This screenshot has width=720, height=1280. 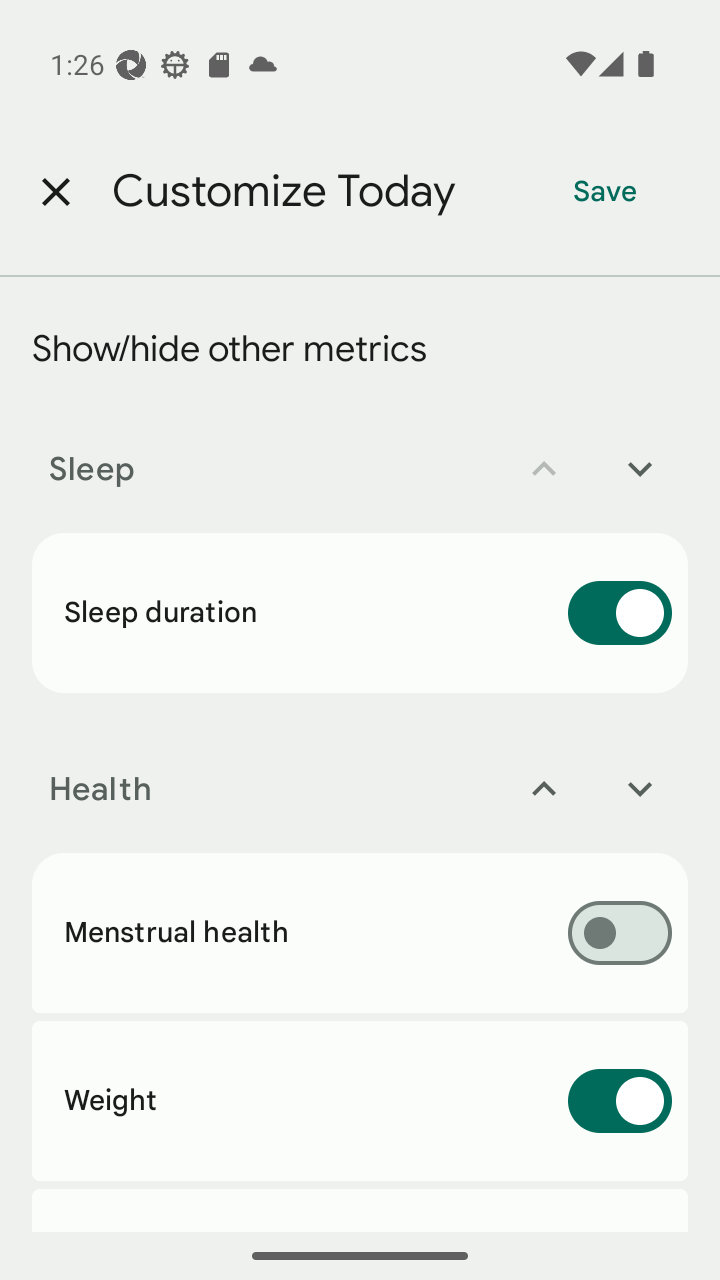 What do you see at coordinates (640, 469) in the screenshot?
I see `Move Sleep down` at bounding box center [640, 469].